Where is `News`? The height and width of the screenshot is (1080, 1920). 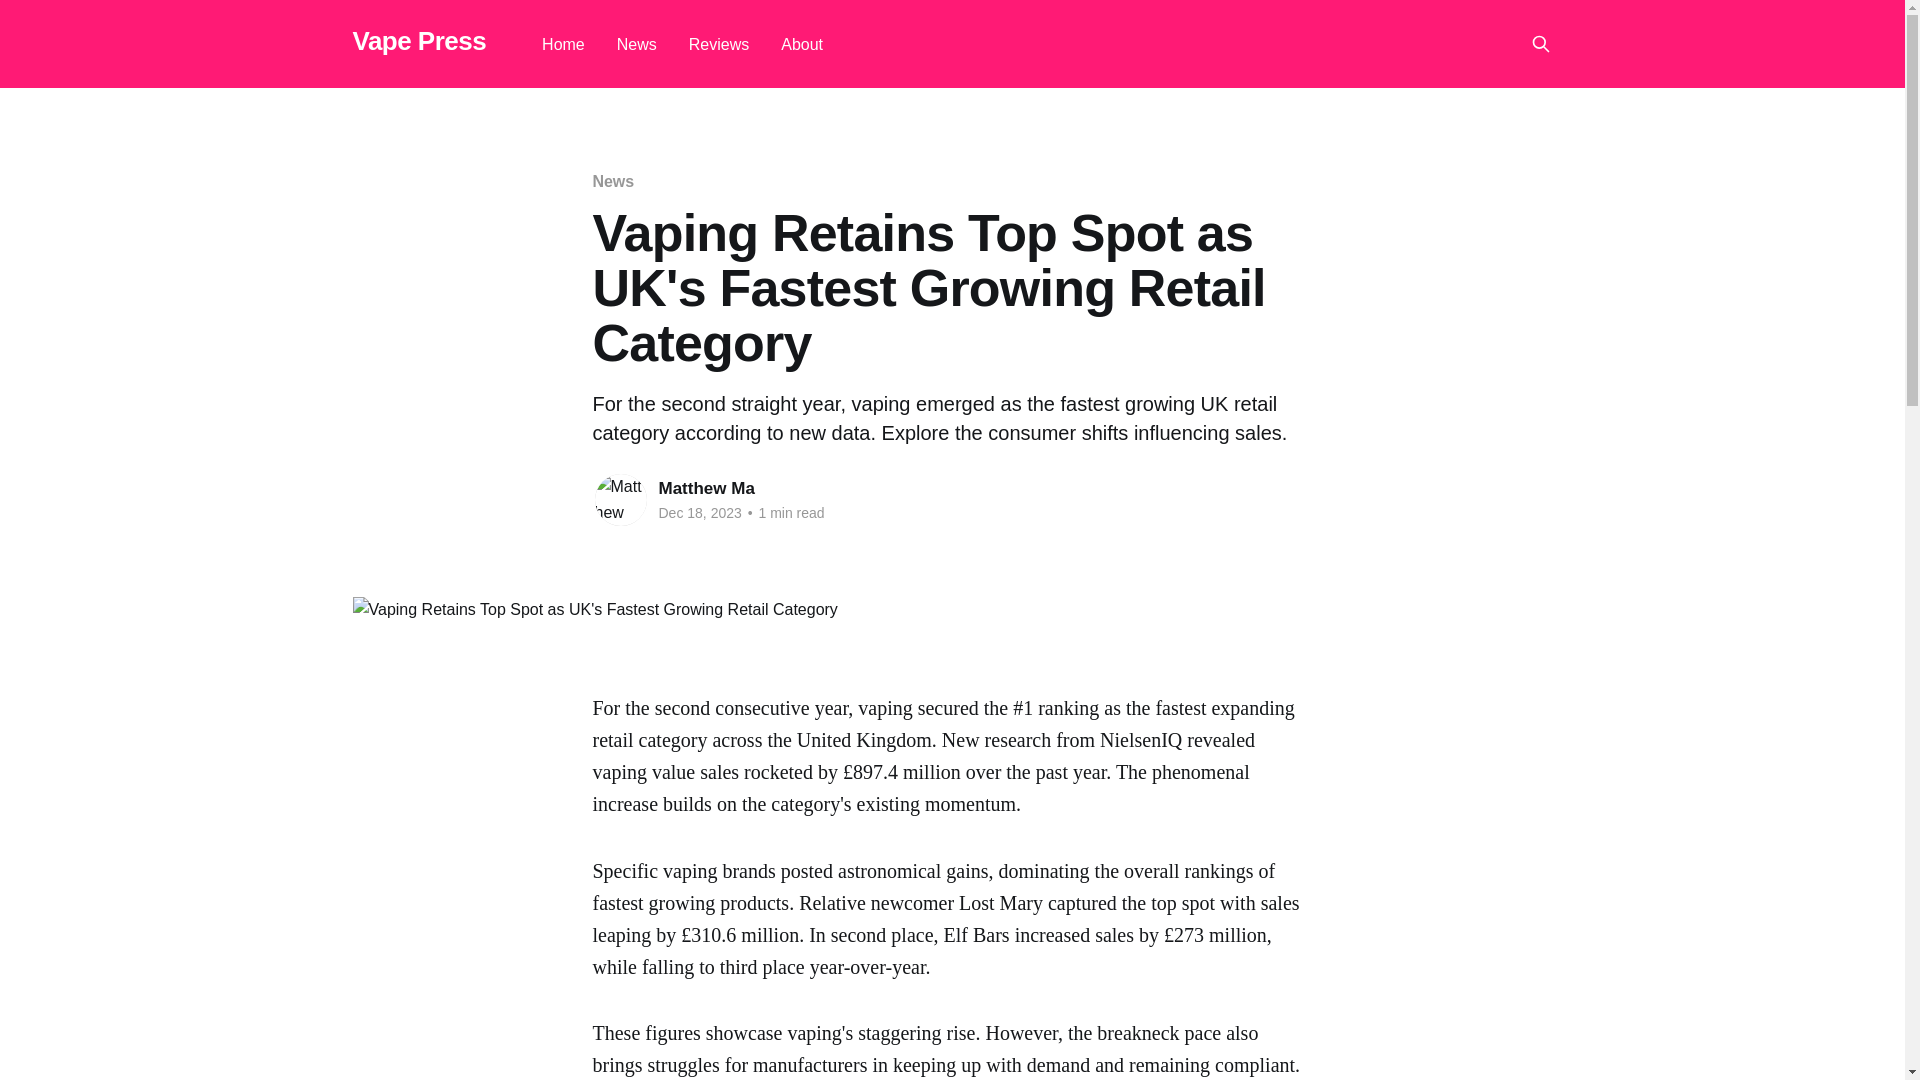 News is located at coordinates (636, 44).